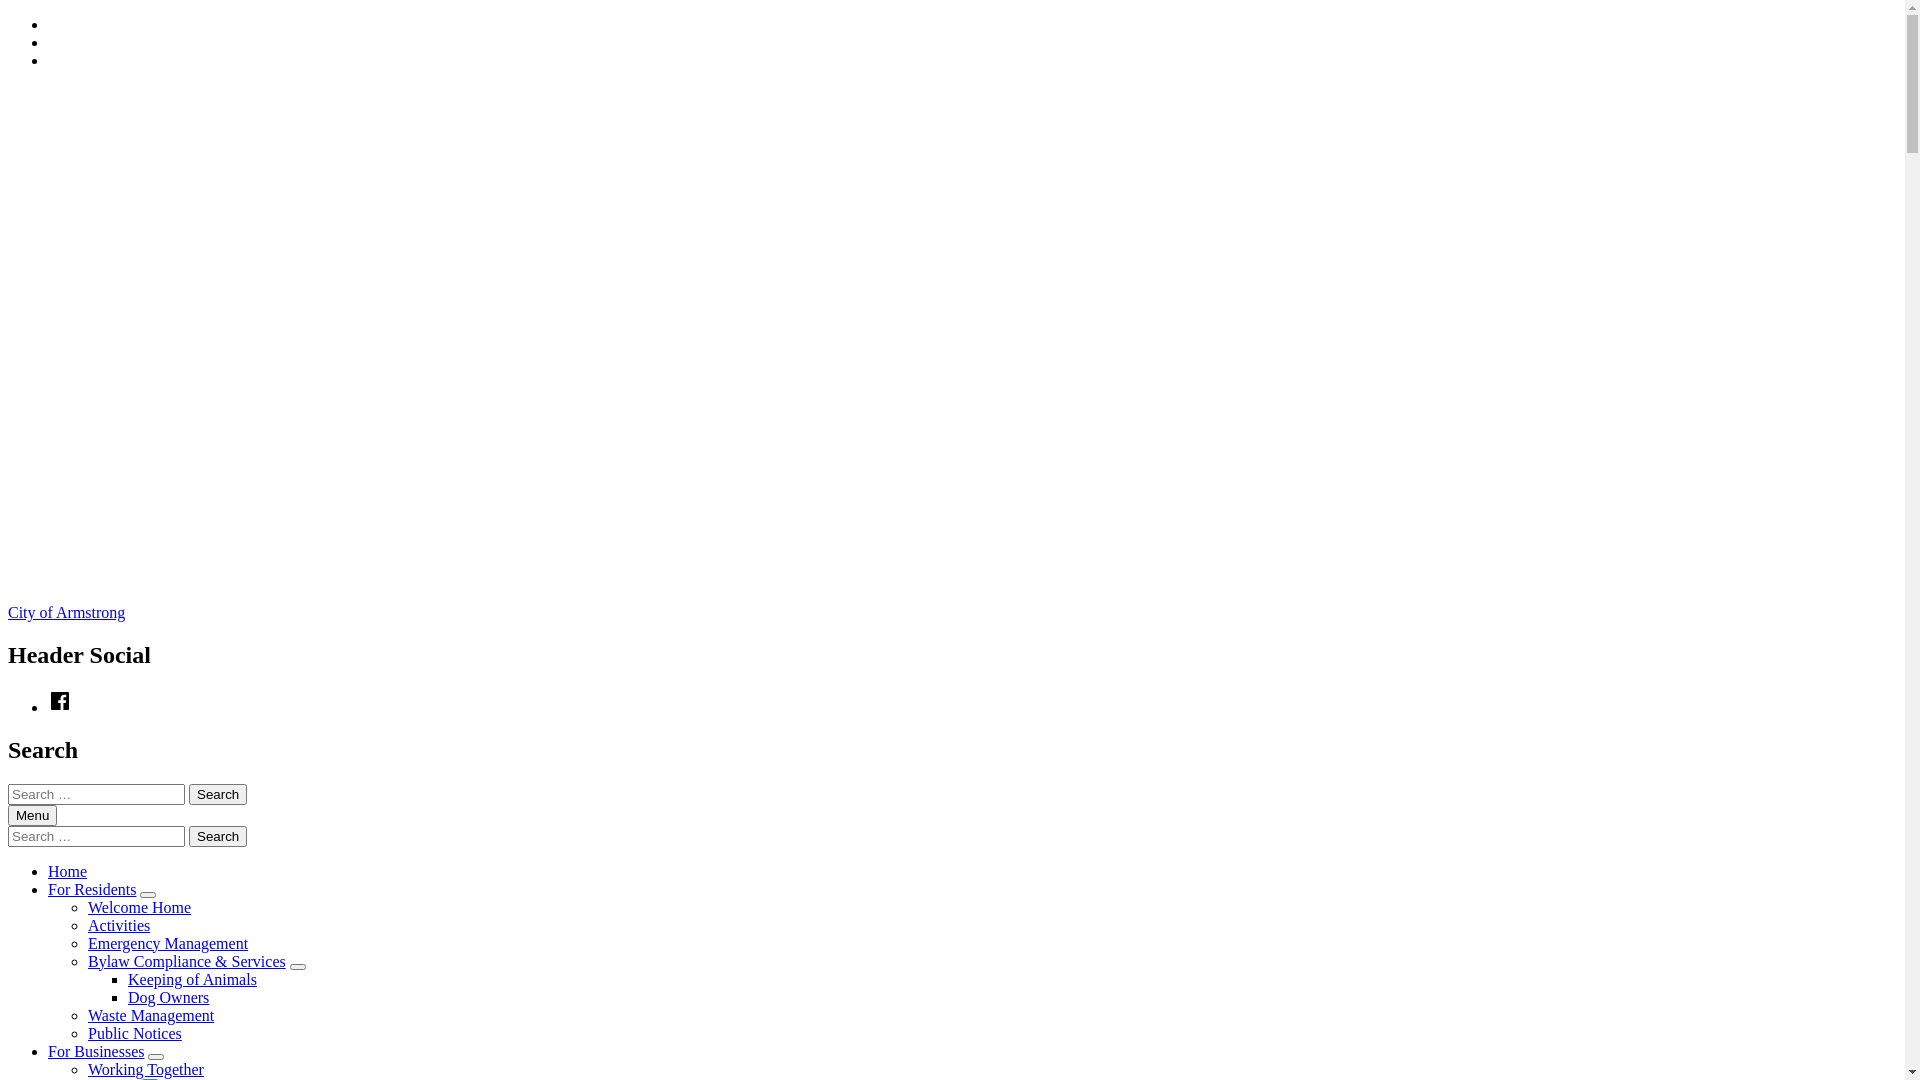  Describe the element at coordinates (218, 836) in the screenshot. I see `Search` at that location.